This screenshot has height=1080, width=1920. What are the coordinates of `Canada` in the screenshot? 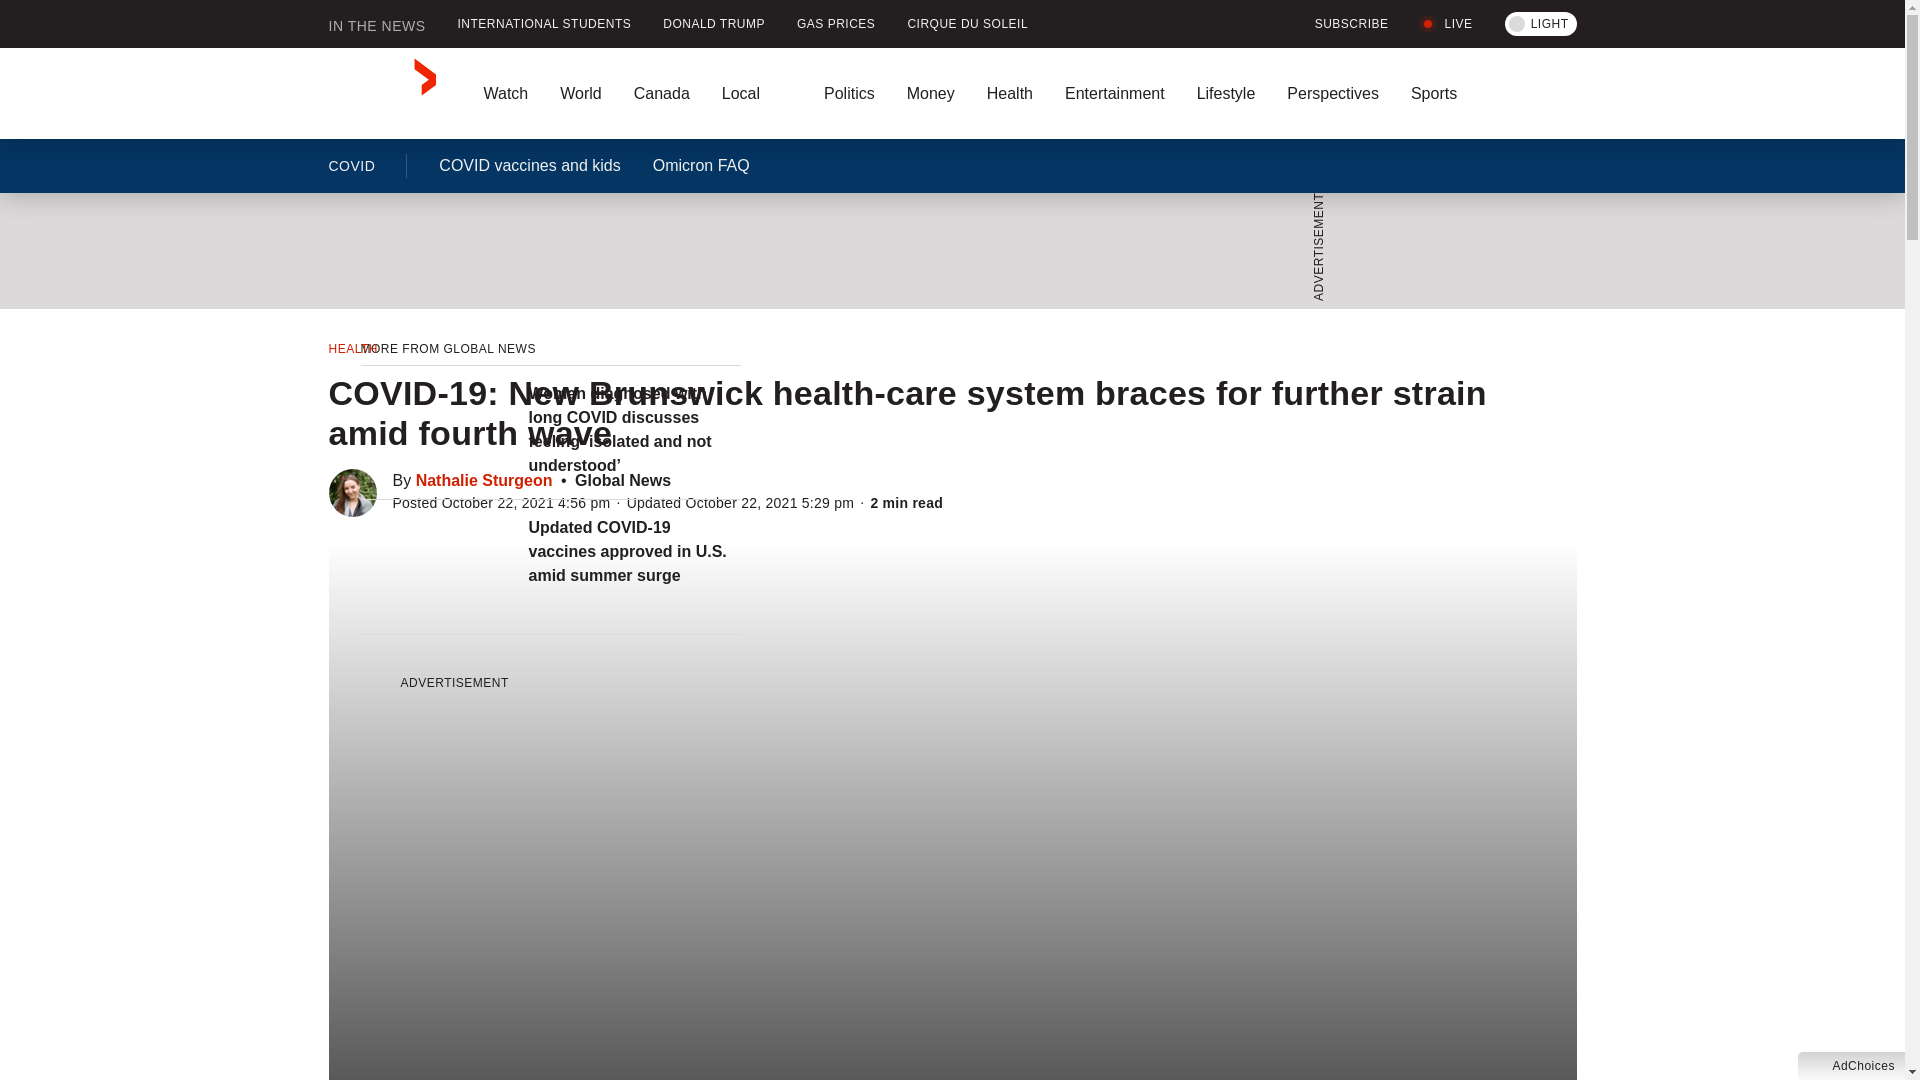 It's located at (662, 93).